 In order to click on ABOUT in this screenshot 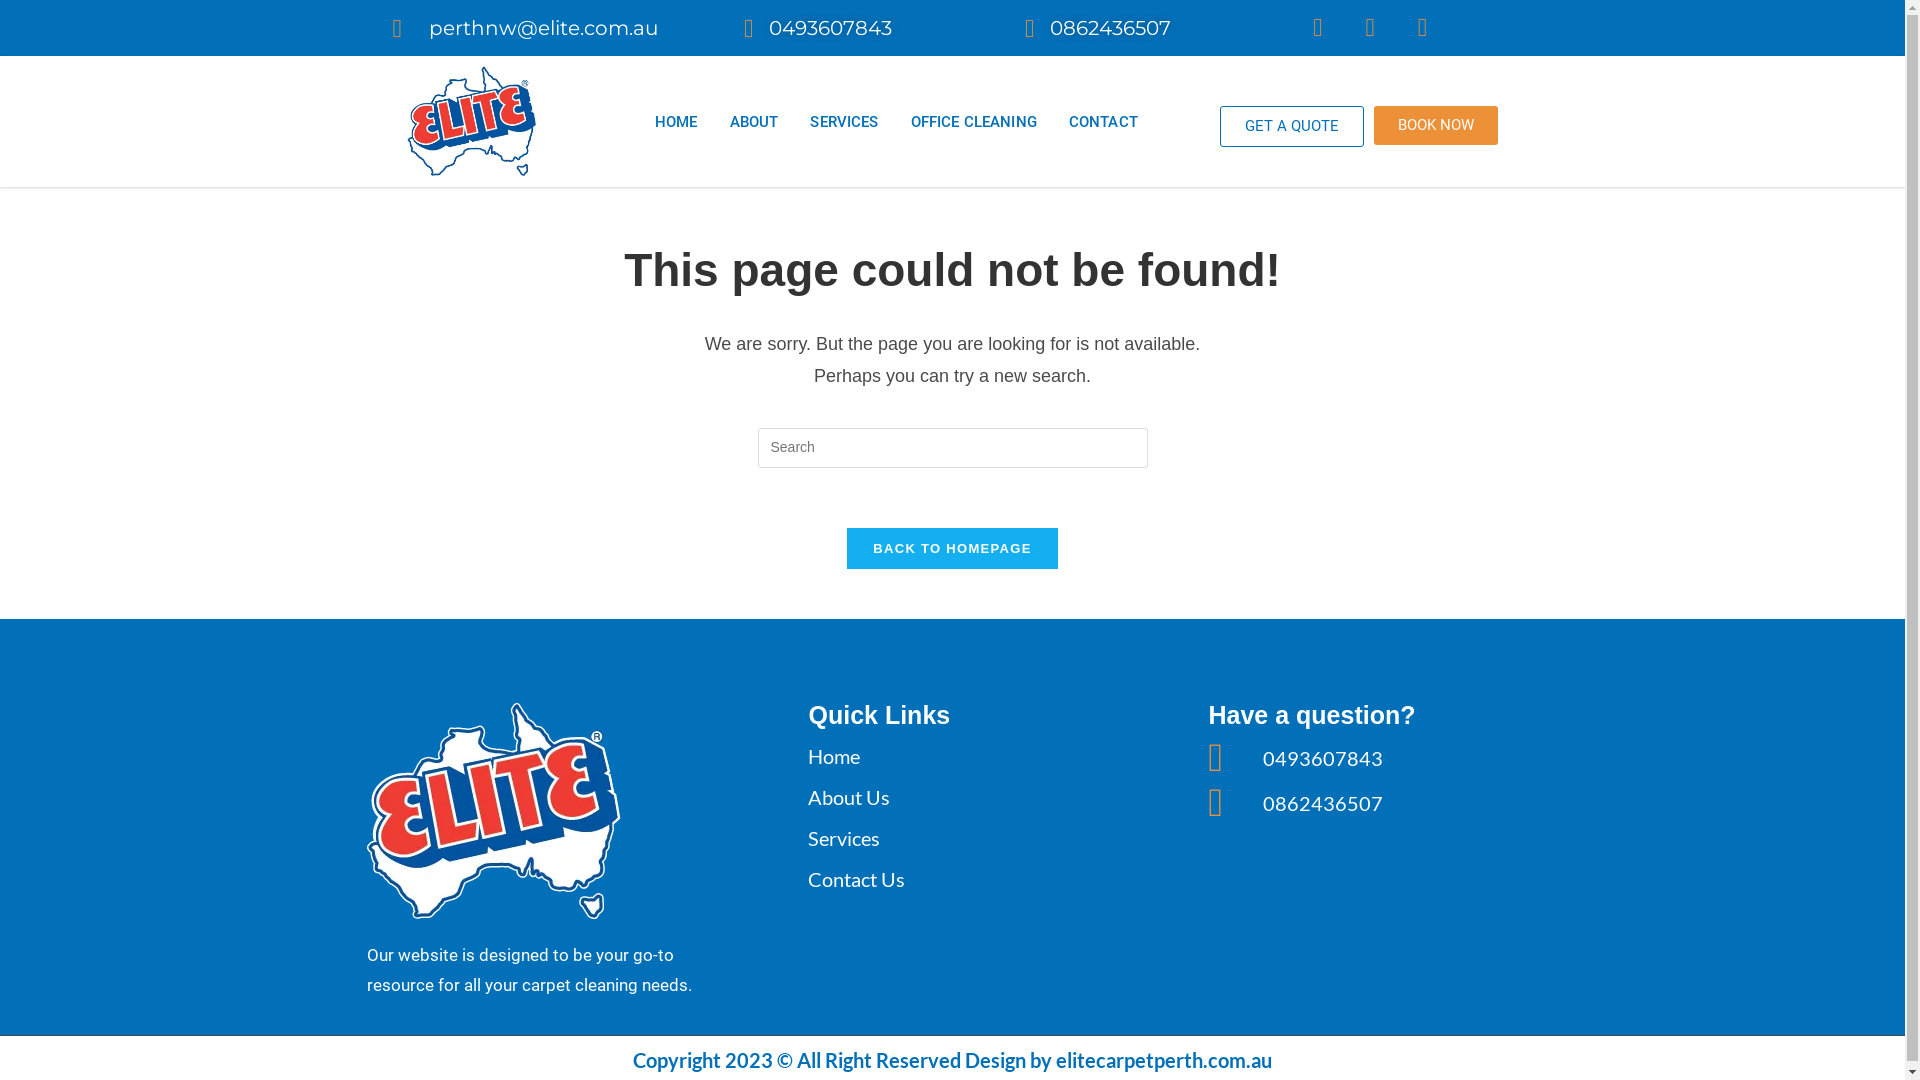, I will do `click(754, 122)`.